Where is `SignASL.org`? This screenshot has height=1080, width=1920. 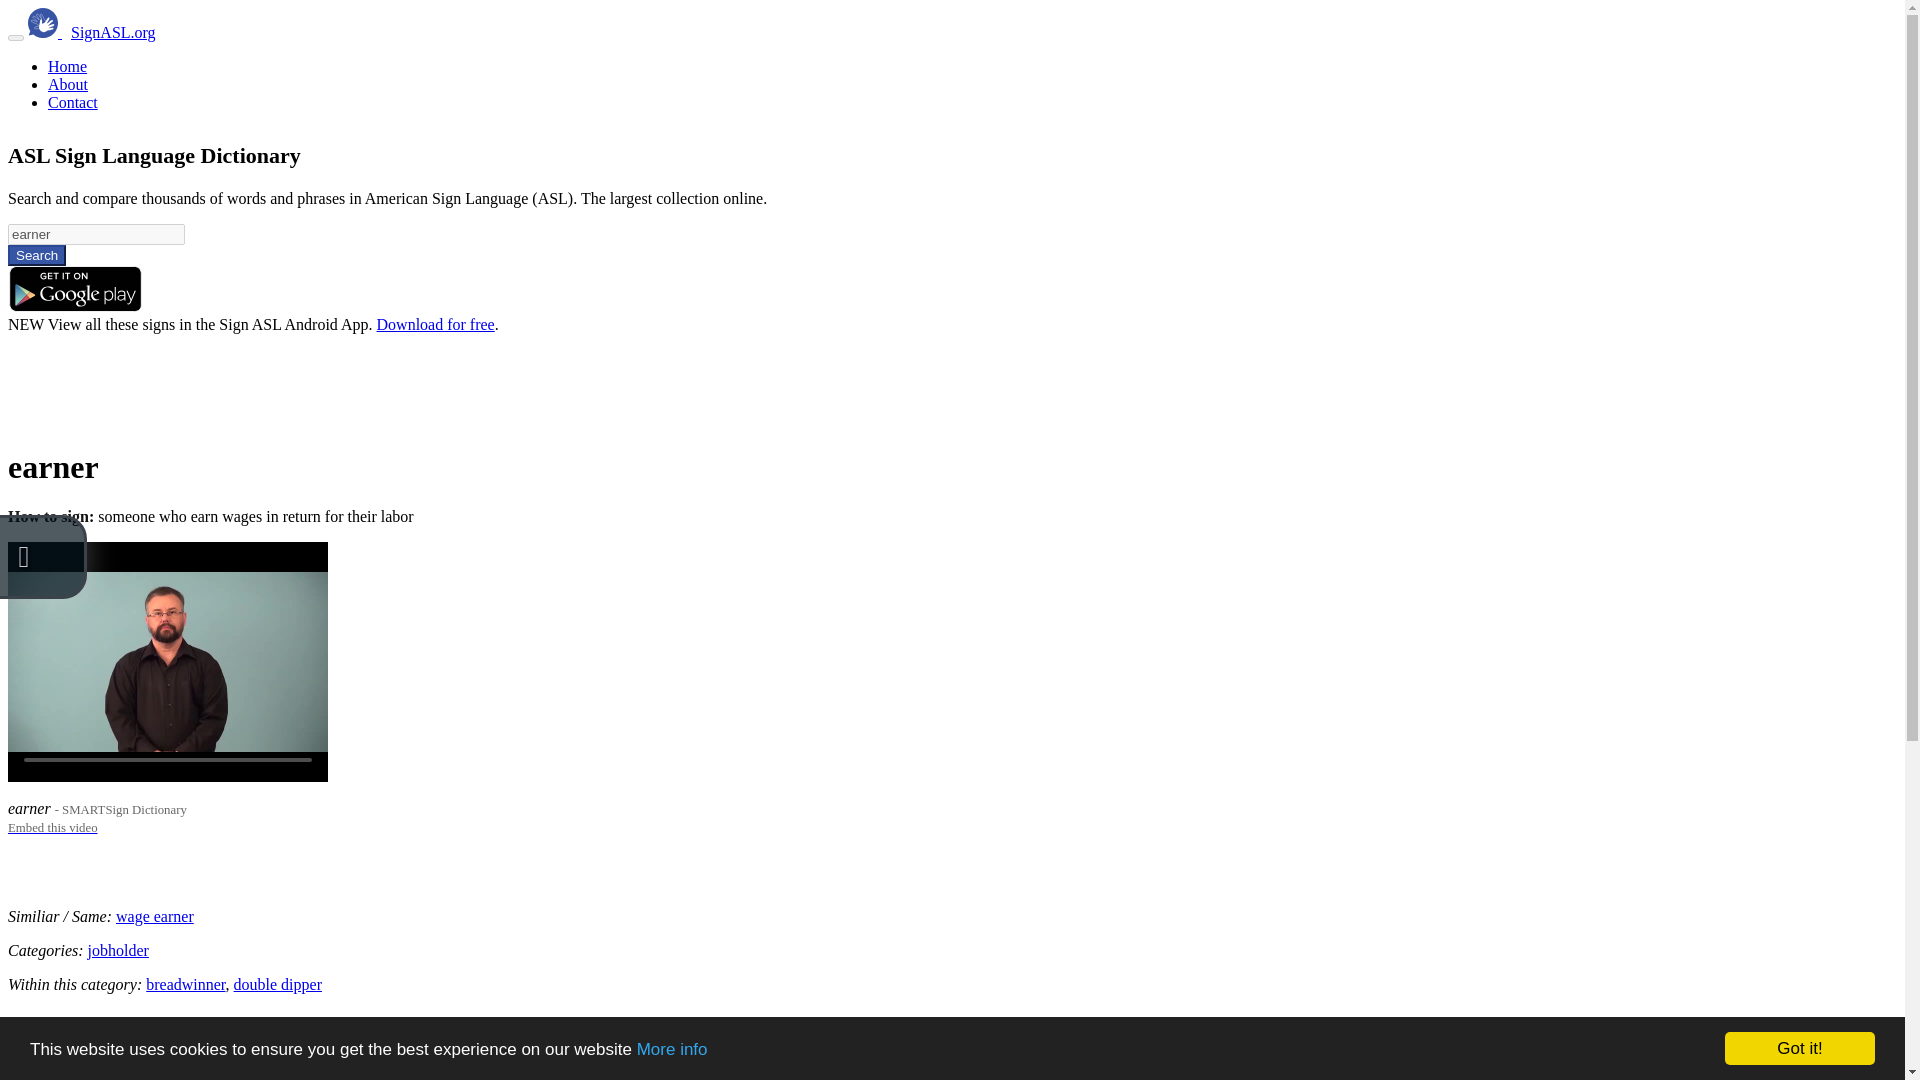 SignASL.org is located at coordinates (113, 32).